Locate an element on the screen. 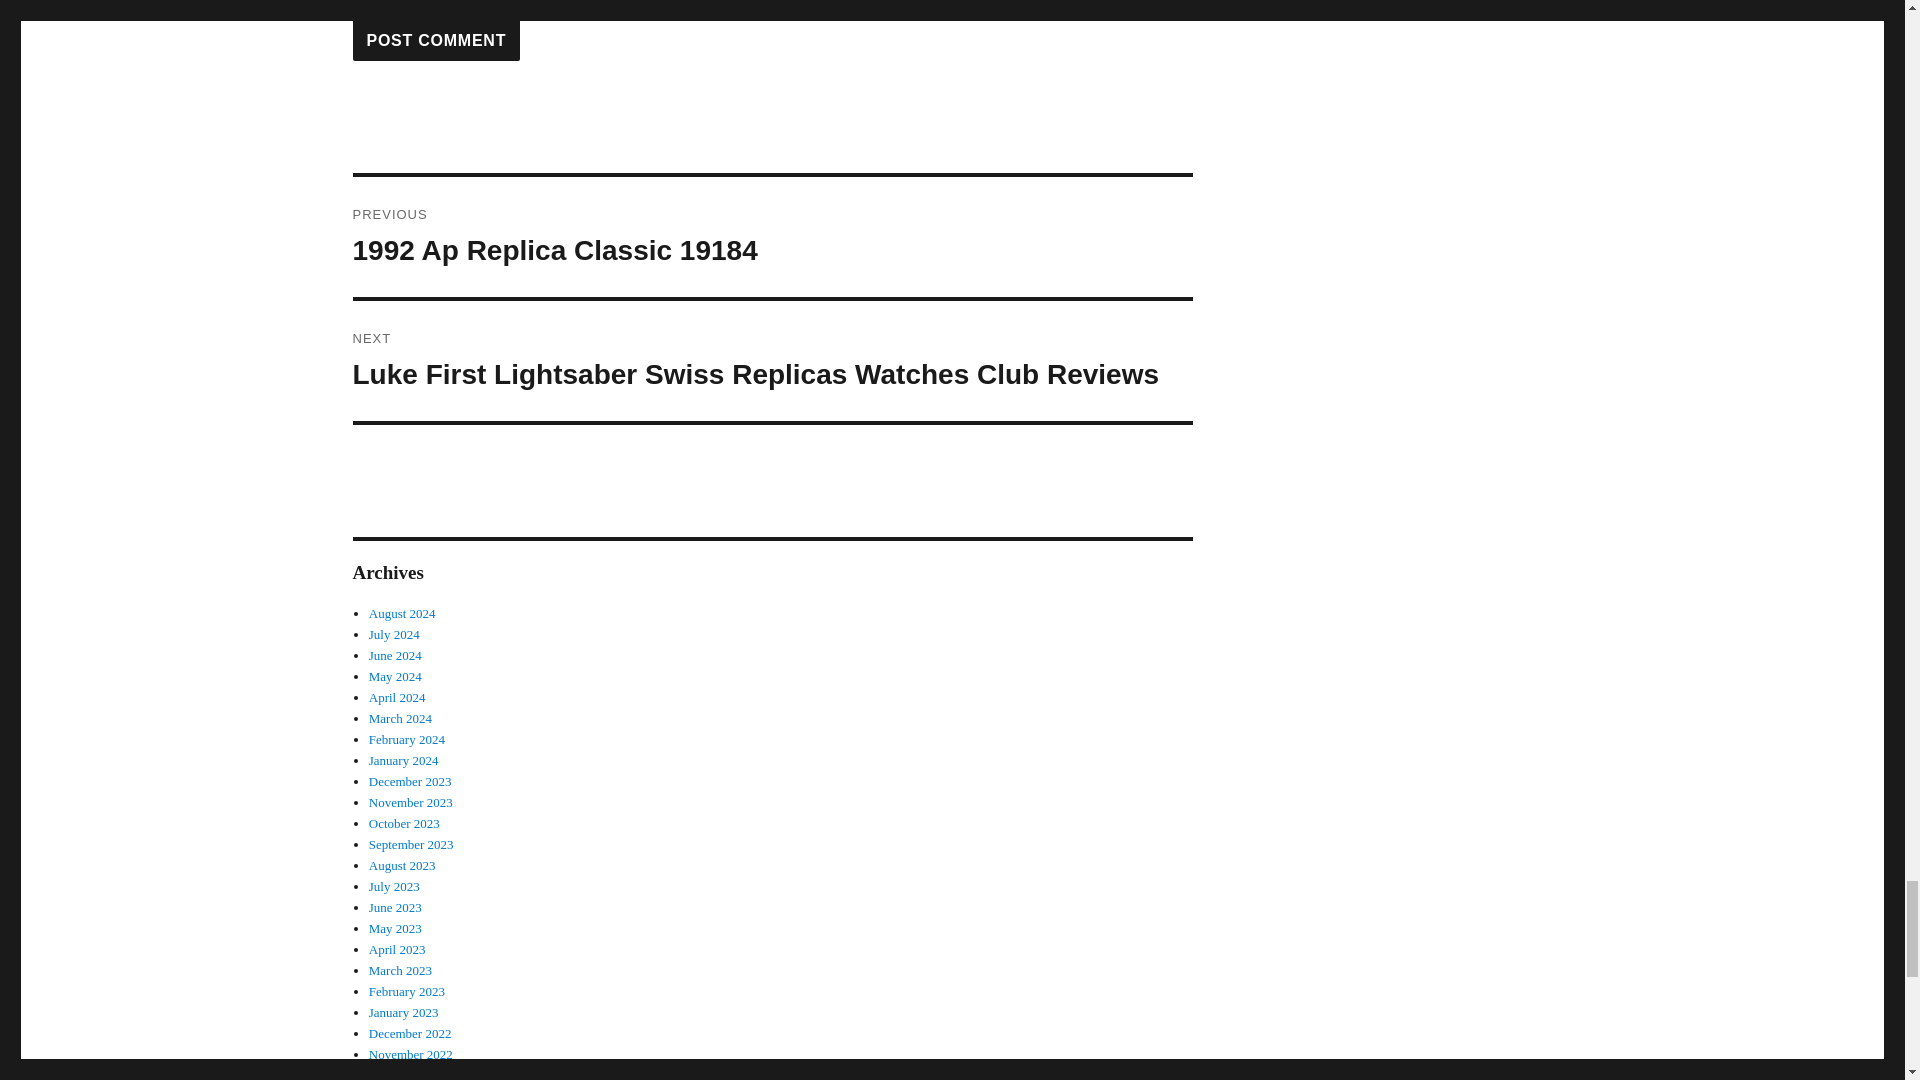  December 2023 is located at coordinates (410, 1054).